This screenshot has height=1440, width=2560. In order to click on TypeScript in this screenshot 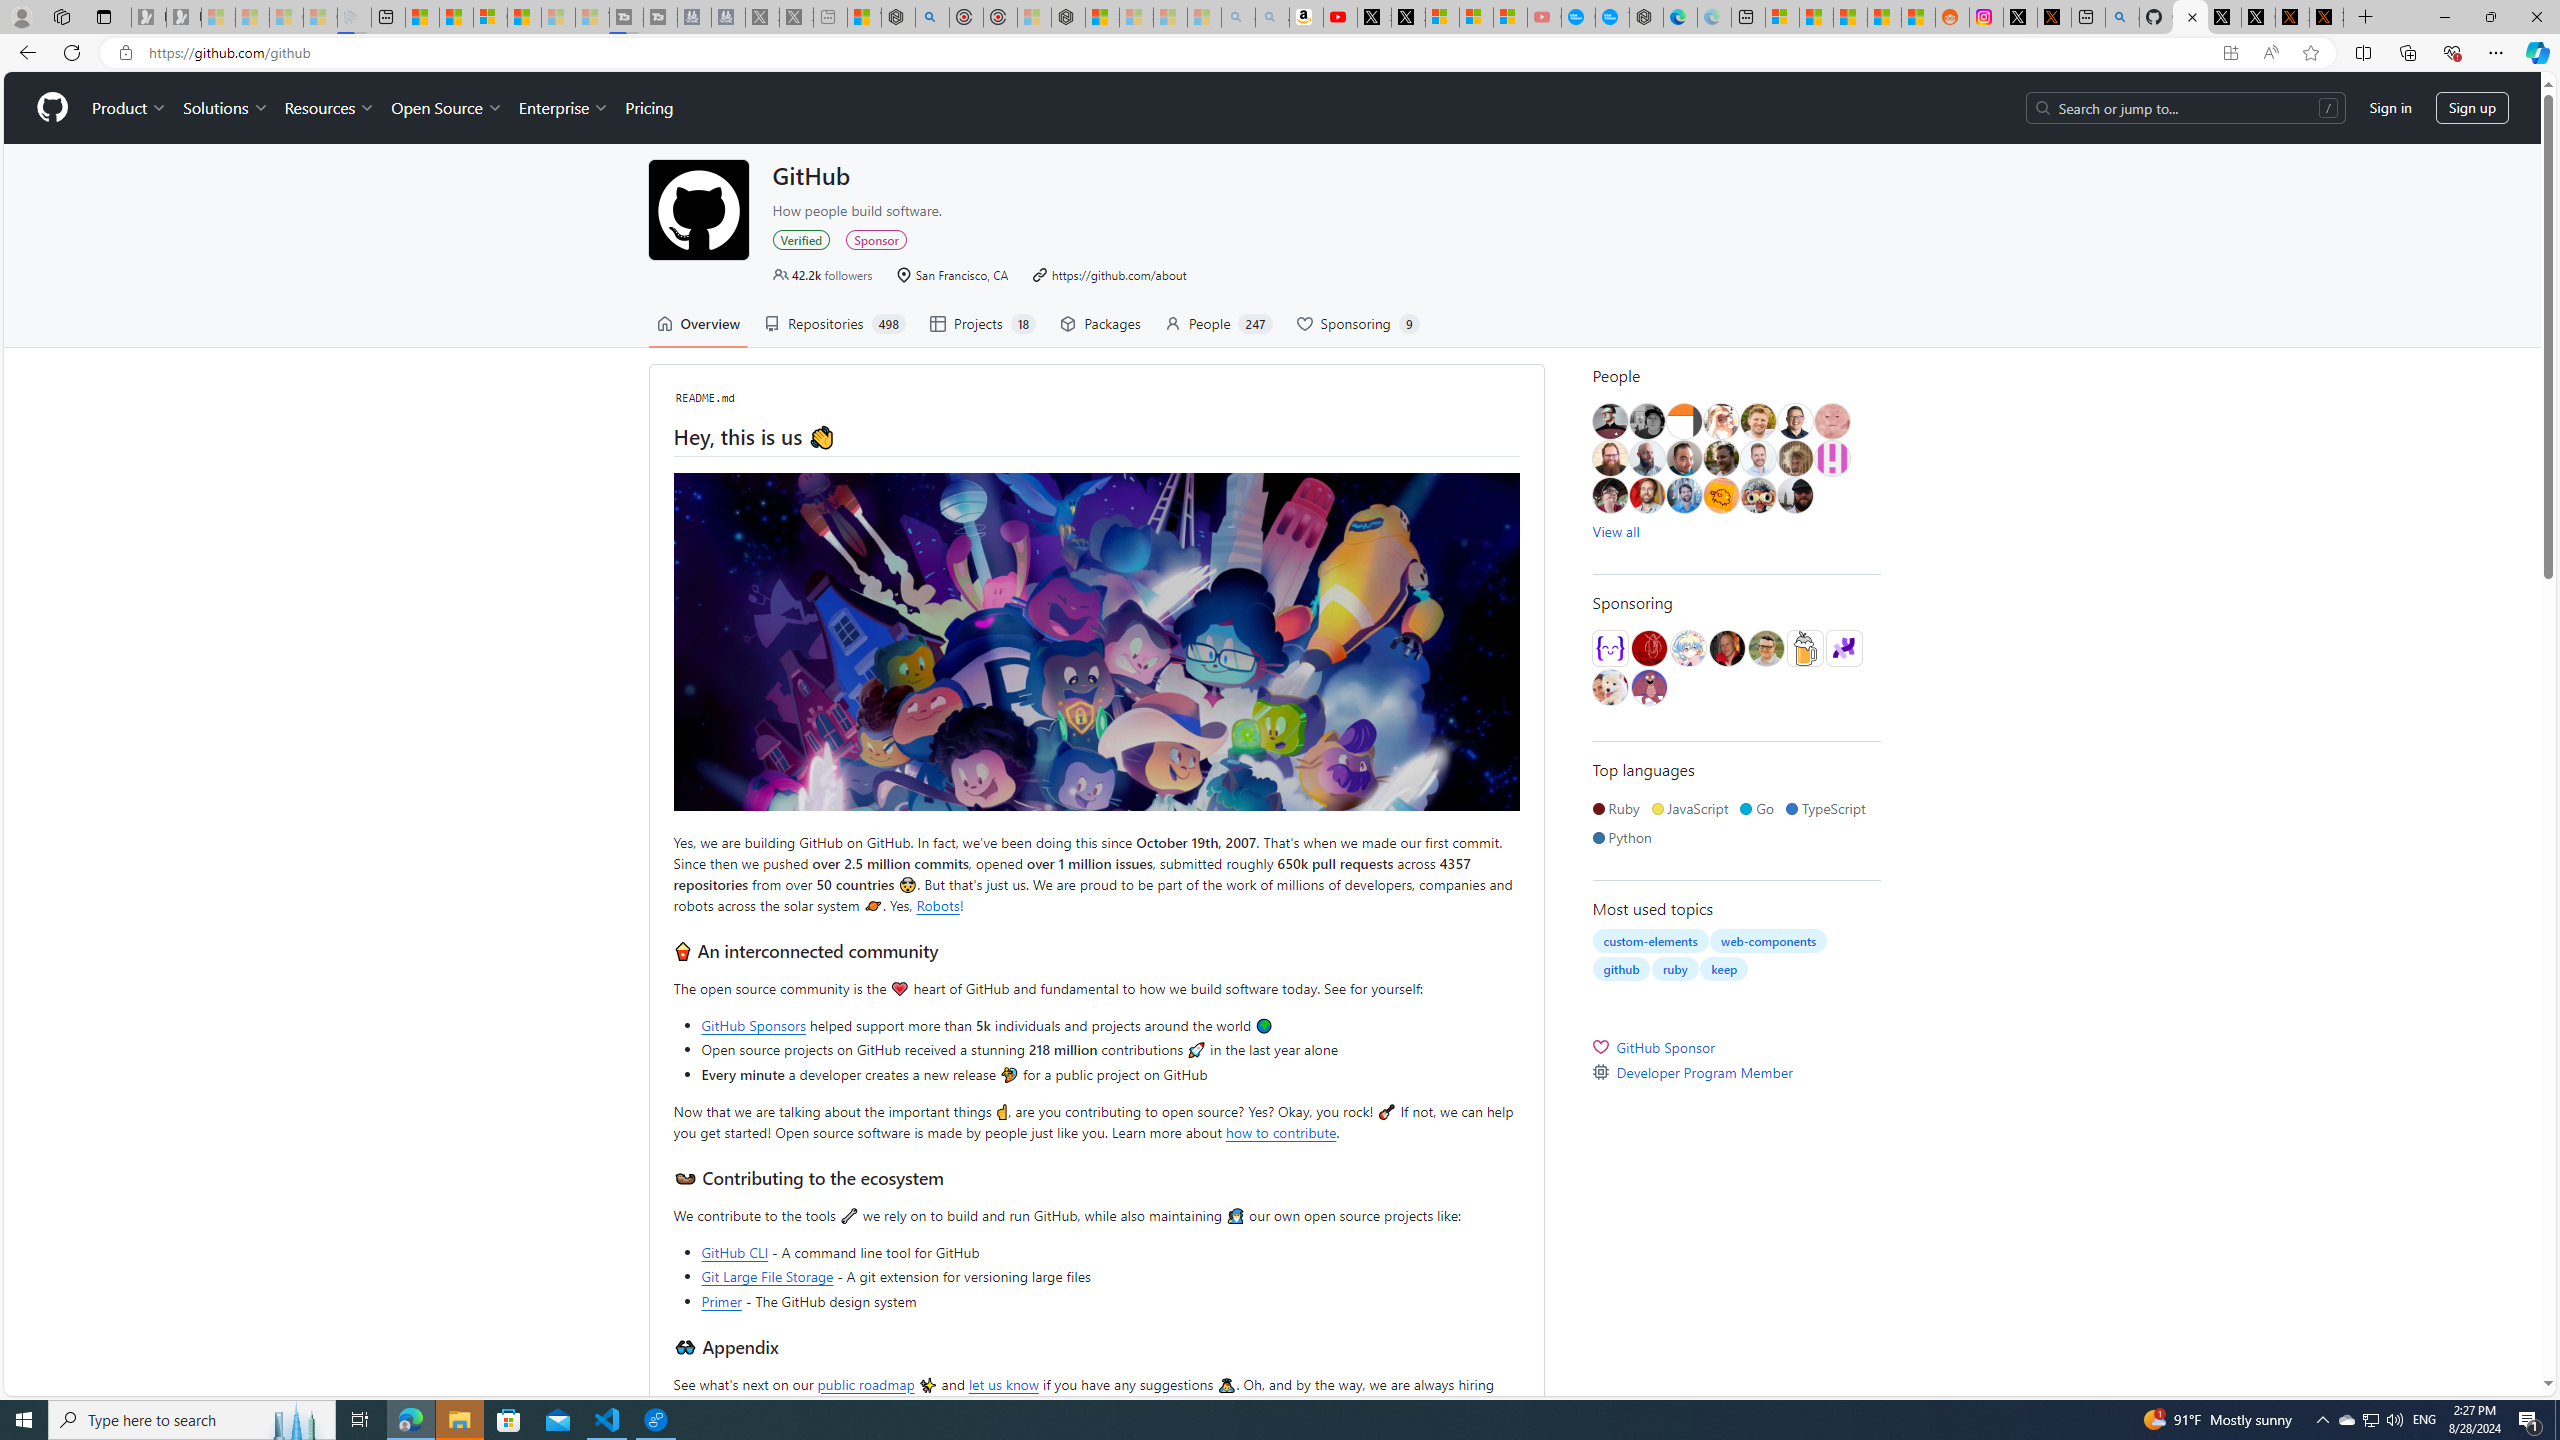, I will do `click(1828, 808)`.